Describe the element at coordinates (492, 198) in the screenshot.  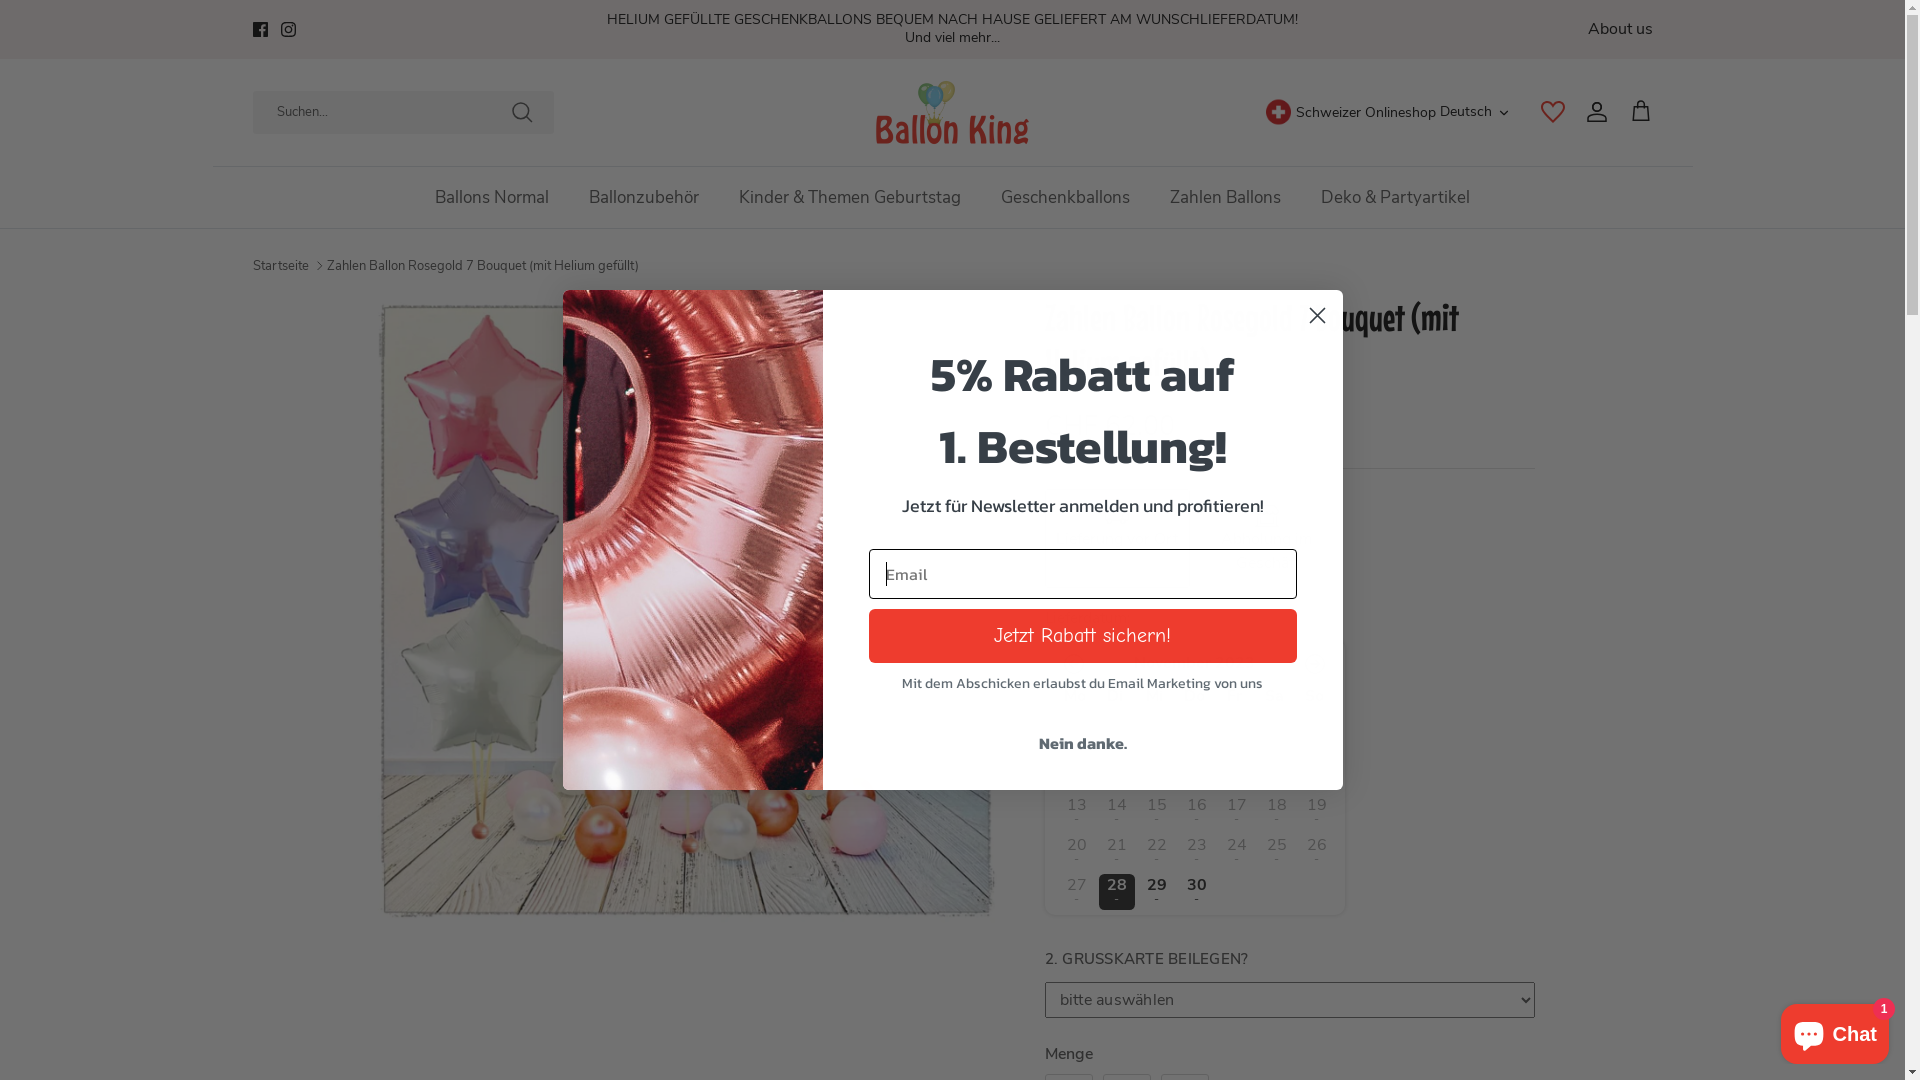
I see `Ballons Normal` at that location.